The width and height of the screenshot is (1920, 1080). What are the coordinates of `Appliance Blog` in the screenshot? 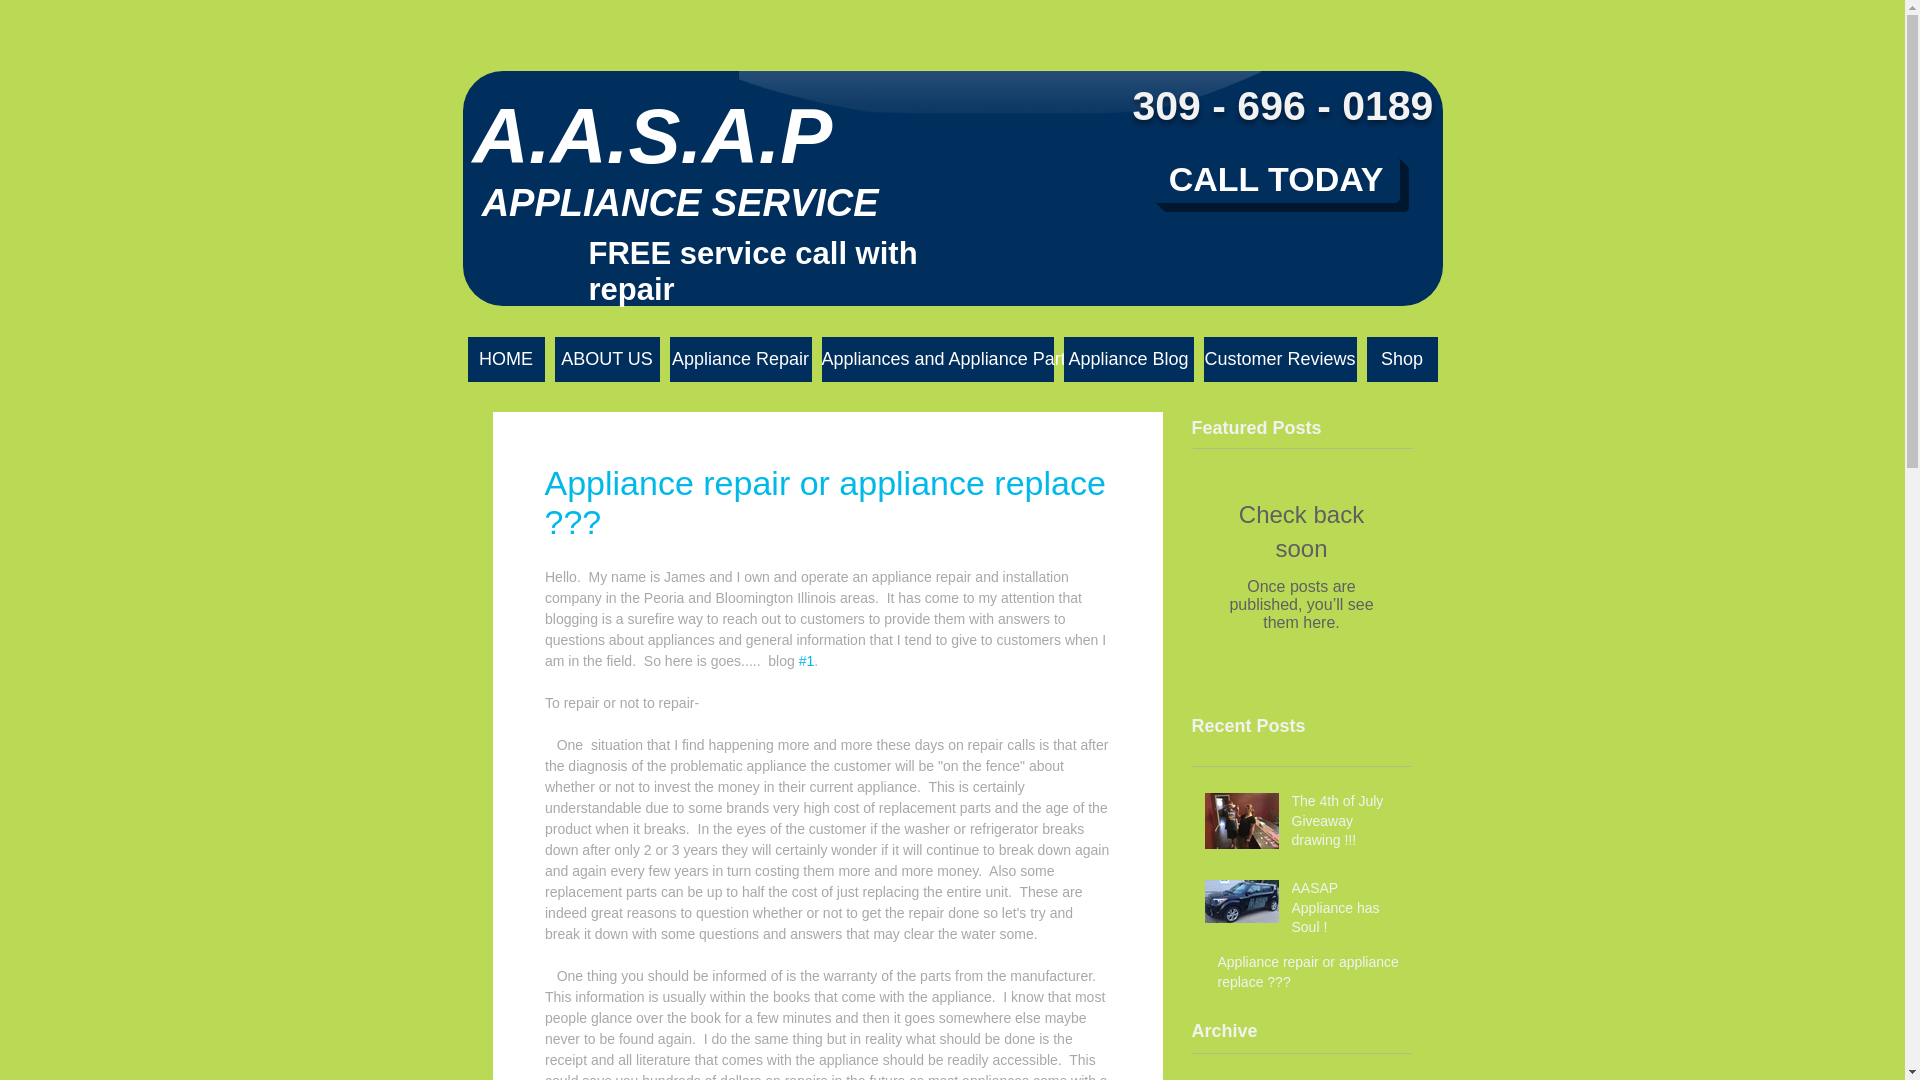 It's located at (1128, 359).